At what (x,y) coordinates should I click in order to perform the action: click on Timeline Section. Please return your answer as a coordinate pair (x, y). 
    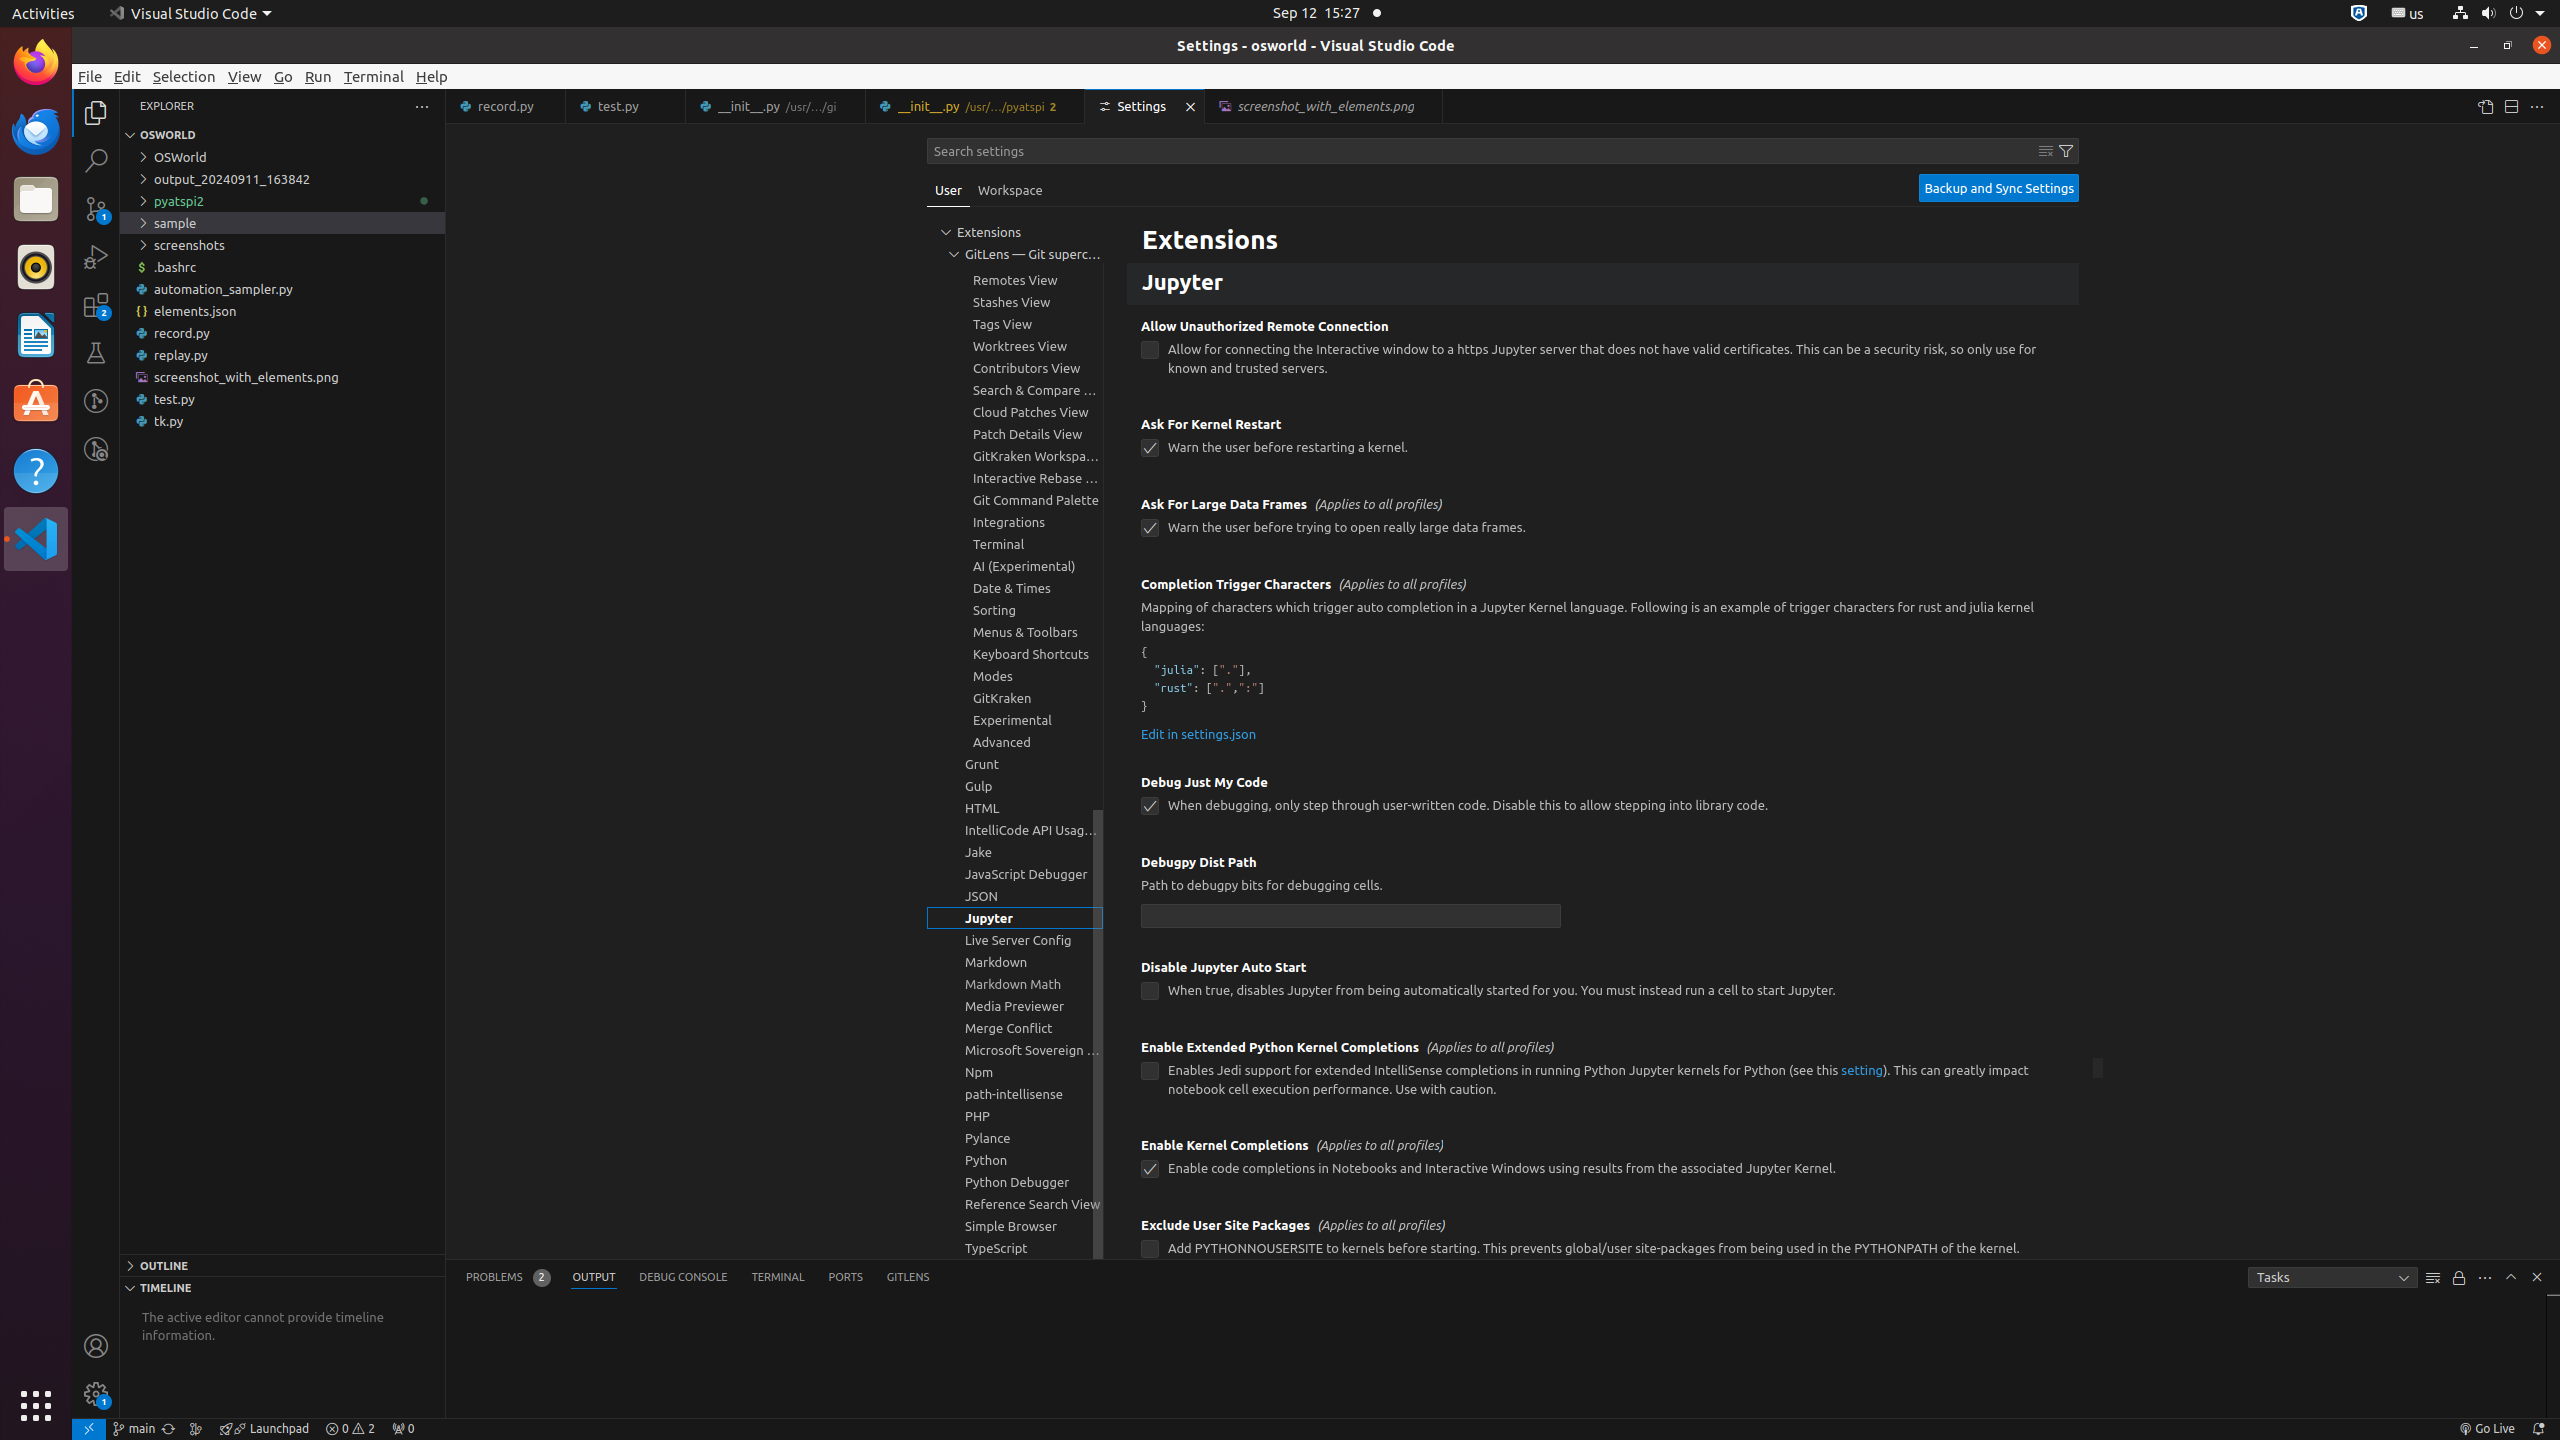
    Looking at the image, I should click on (282, 1287).